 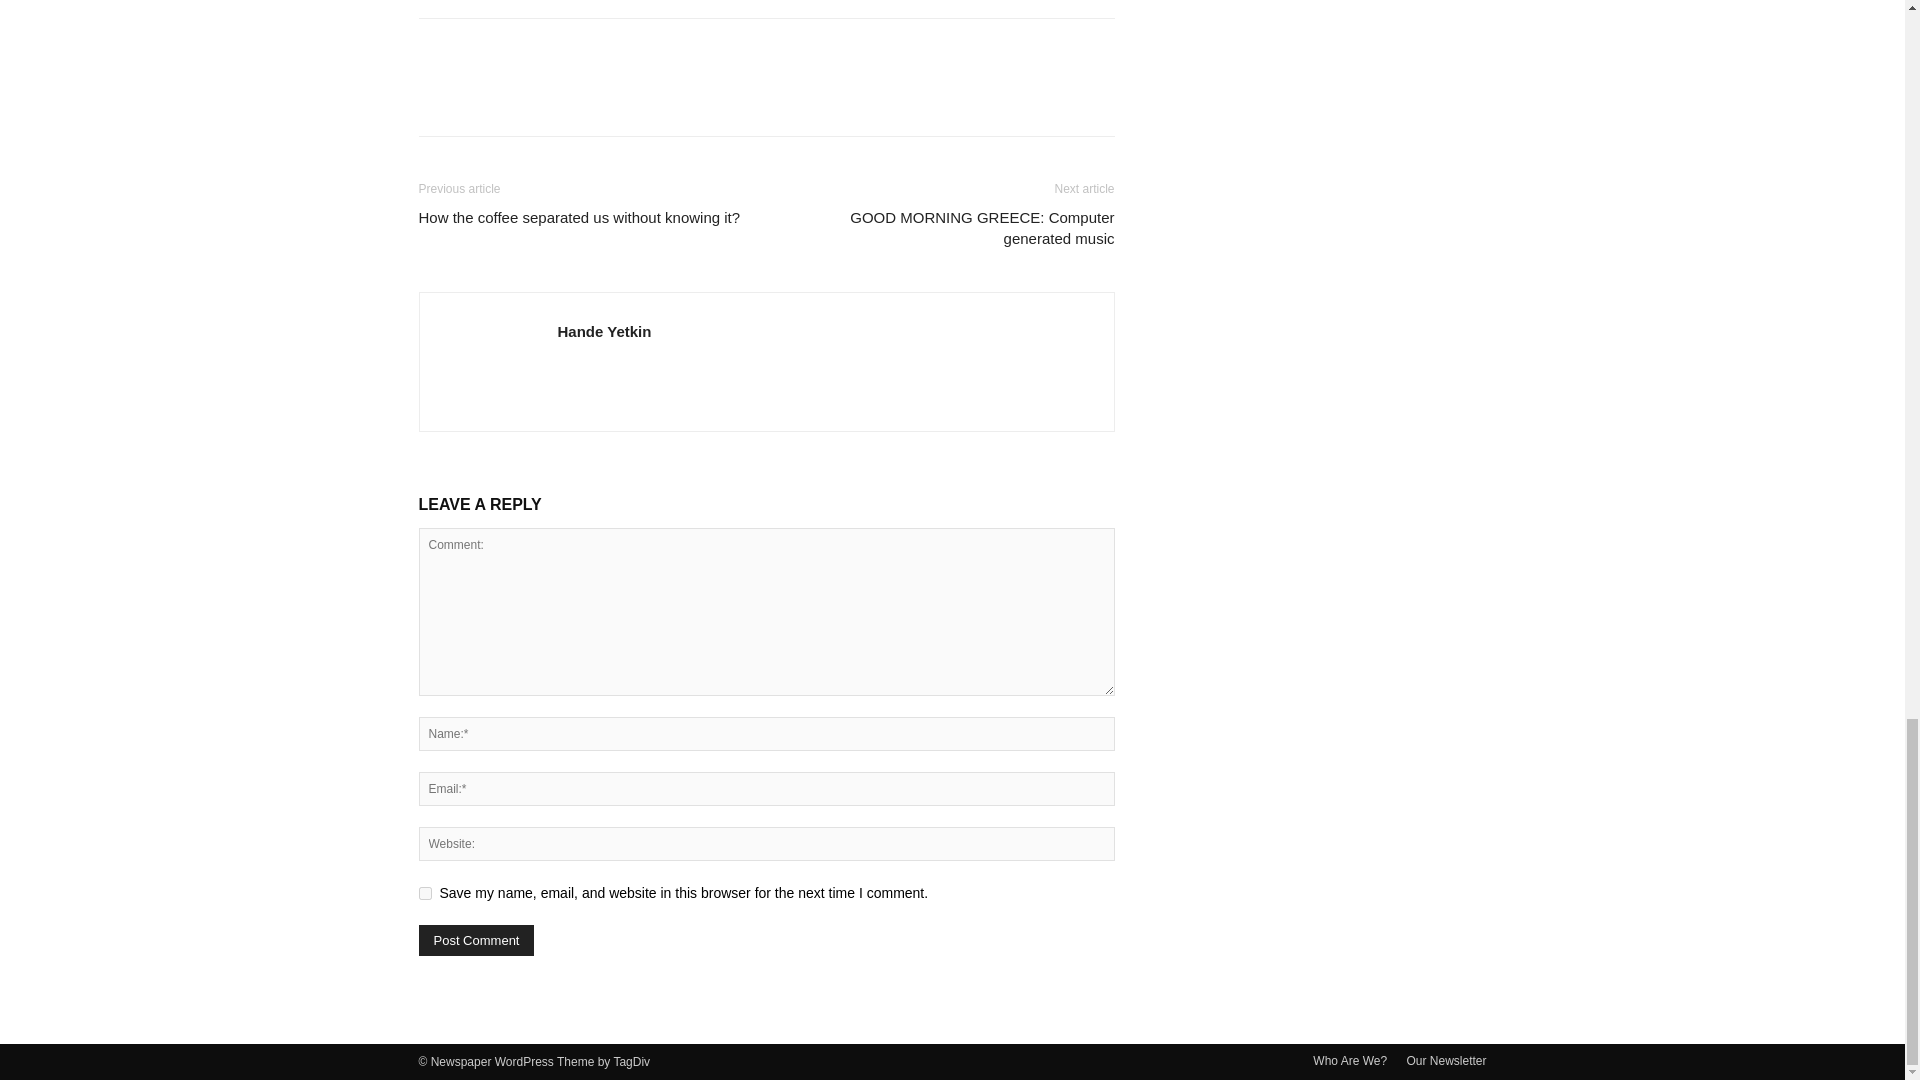 What do you see at coordinates (424, 892) in the screenshot?
I see `yes` at bounding box center [424, 892].